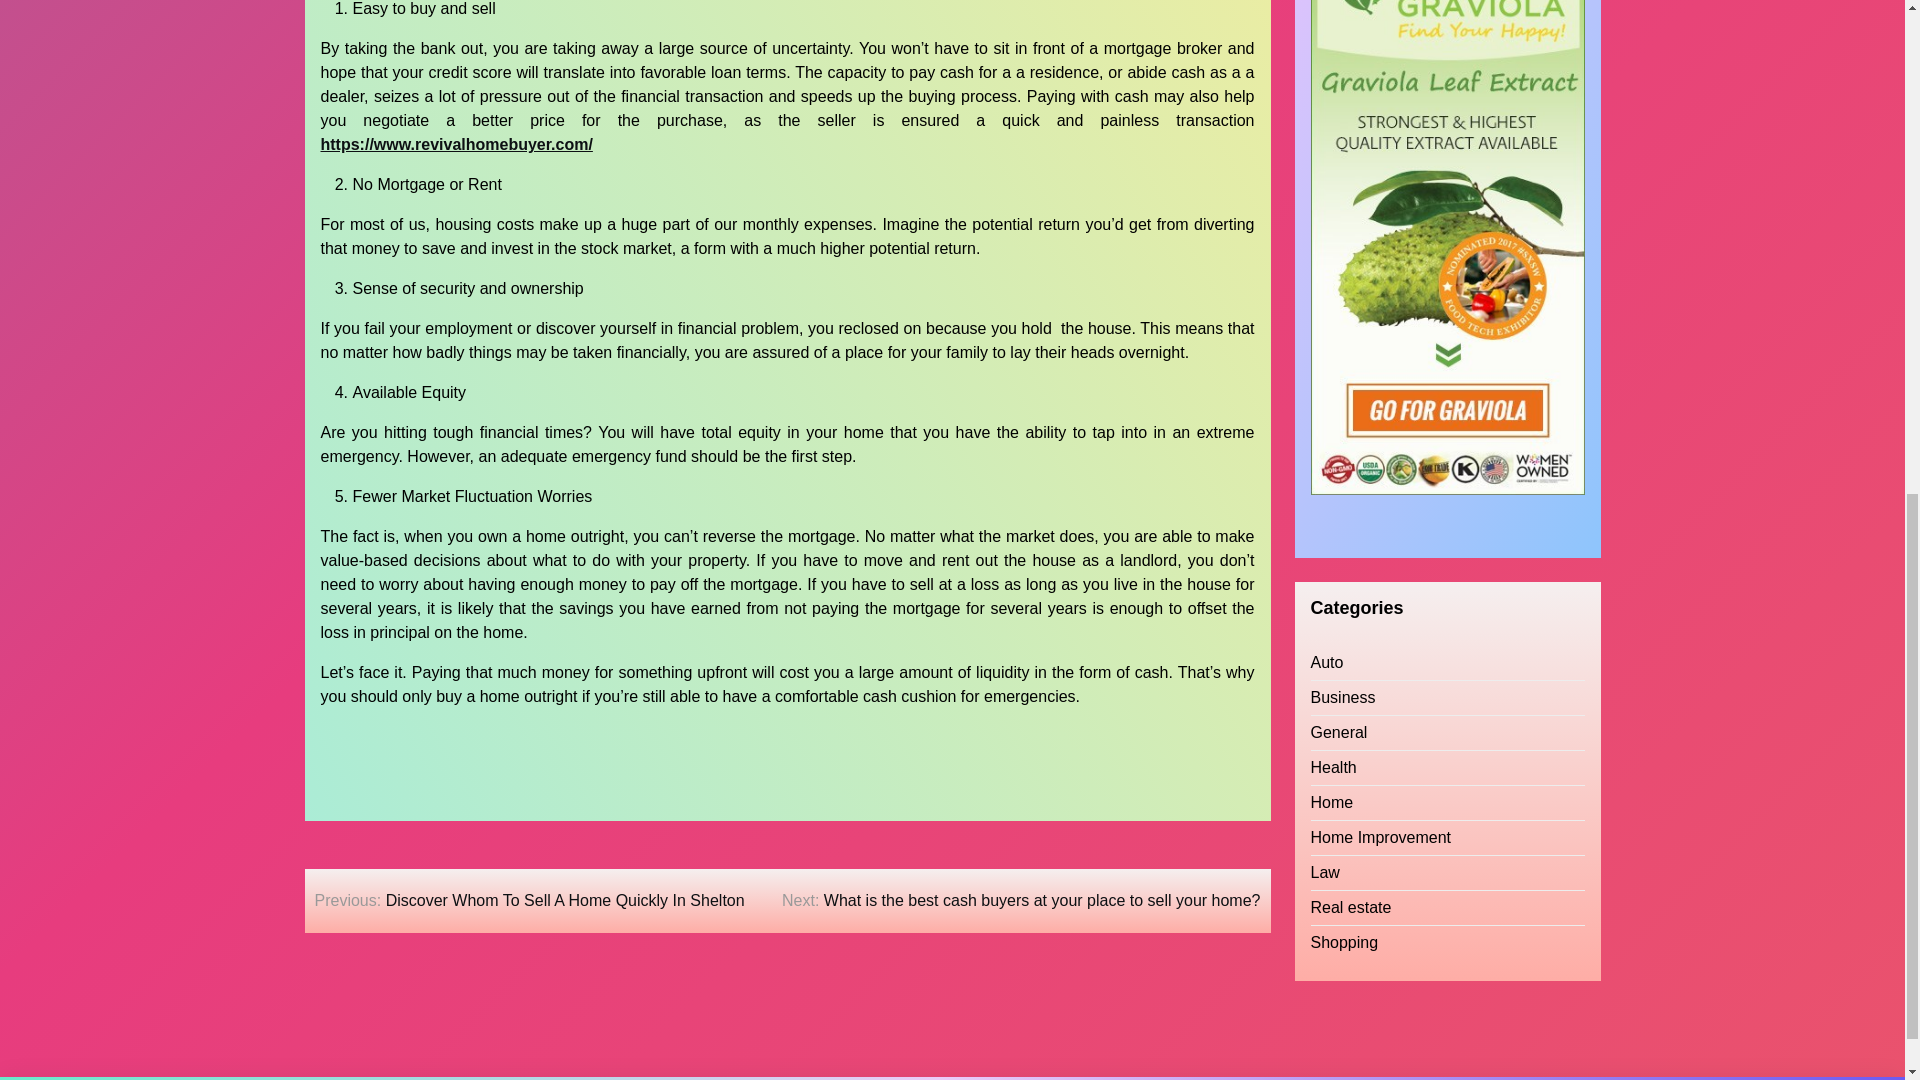 Image resolution: width=1920 pixels, height=1080 pixels. What do you see at coordinates (1324, 646) in the screenshot?
I see `Law` at bounding box center [1324, 646].